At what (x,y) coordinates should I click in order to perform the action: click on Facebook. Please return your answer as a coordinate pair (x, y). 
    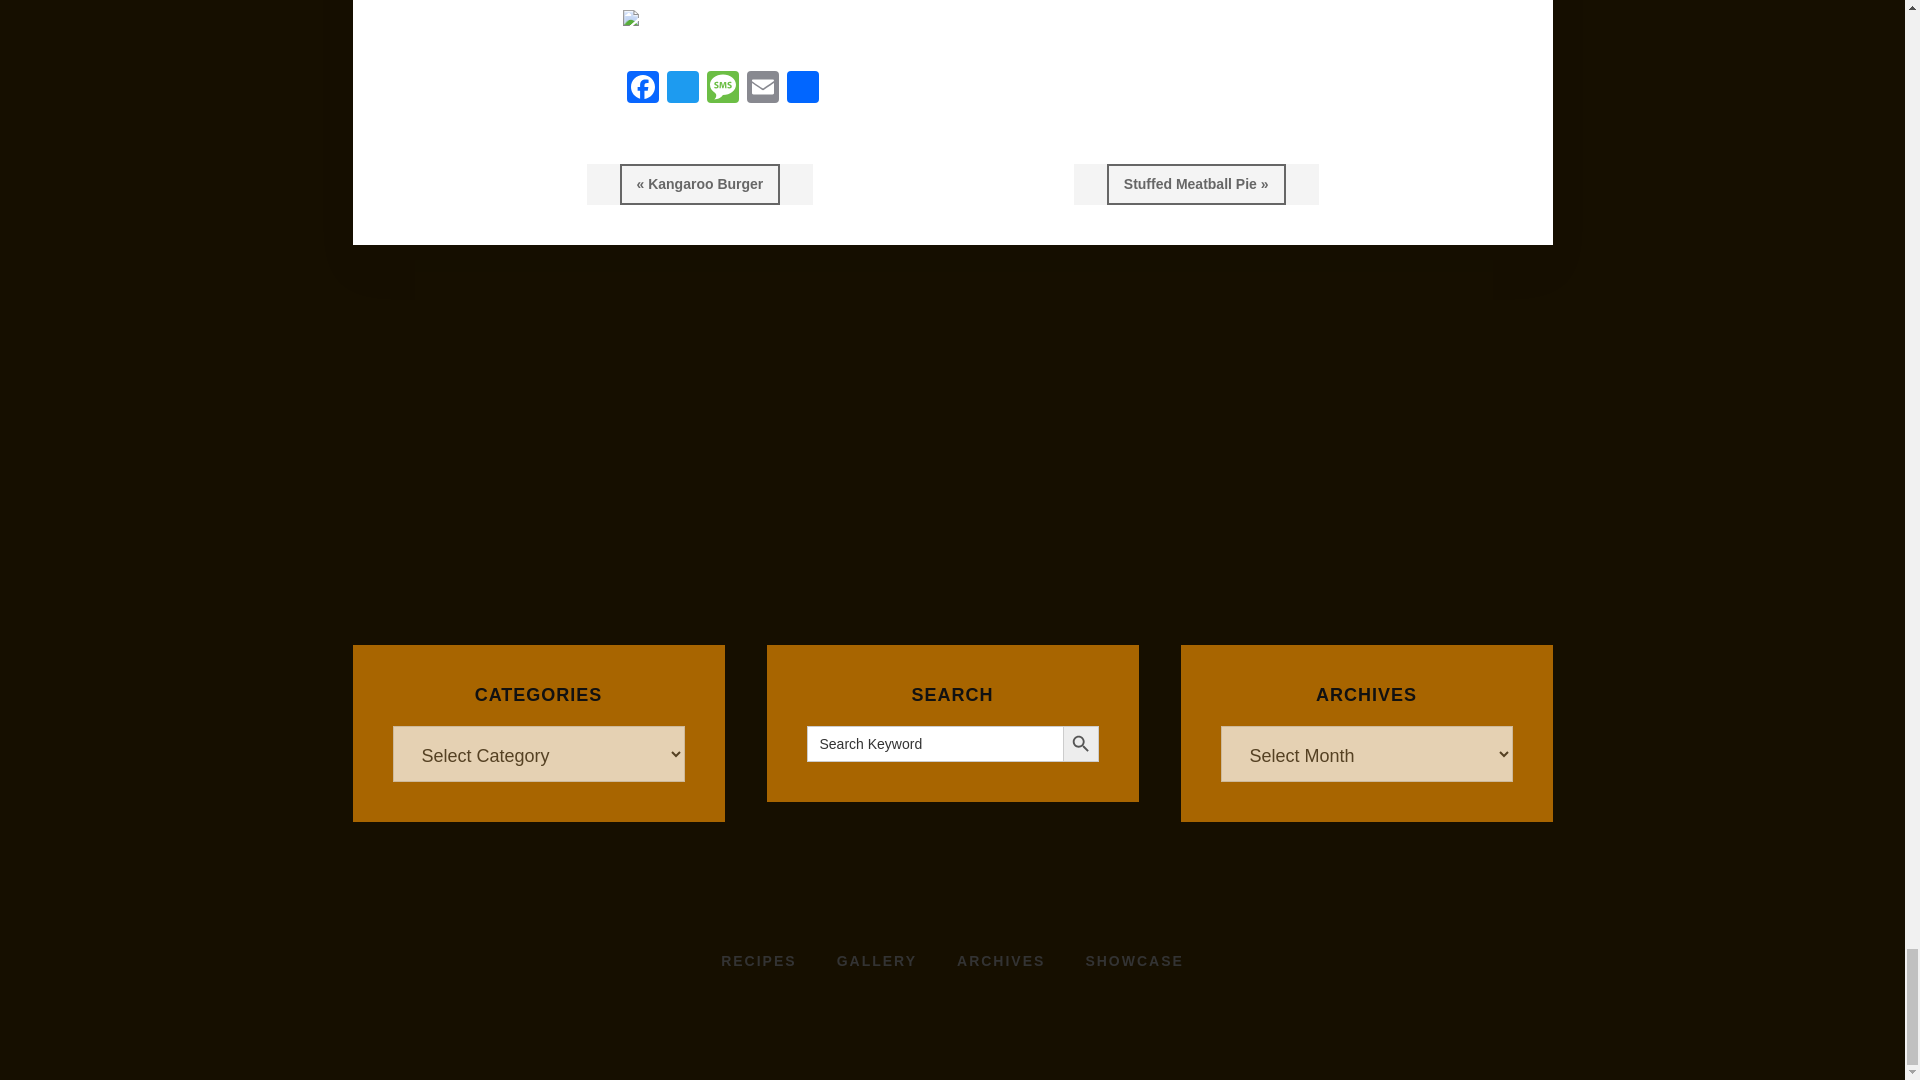
    Looking at the image, I should click on (642, 90).